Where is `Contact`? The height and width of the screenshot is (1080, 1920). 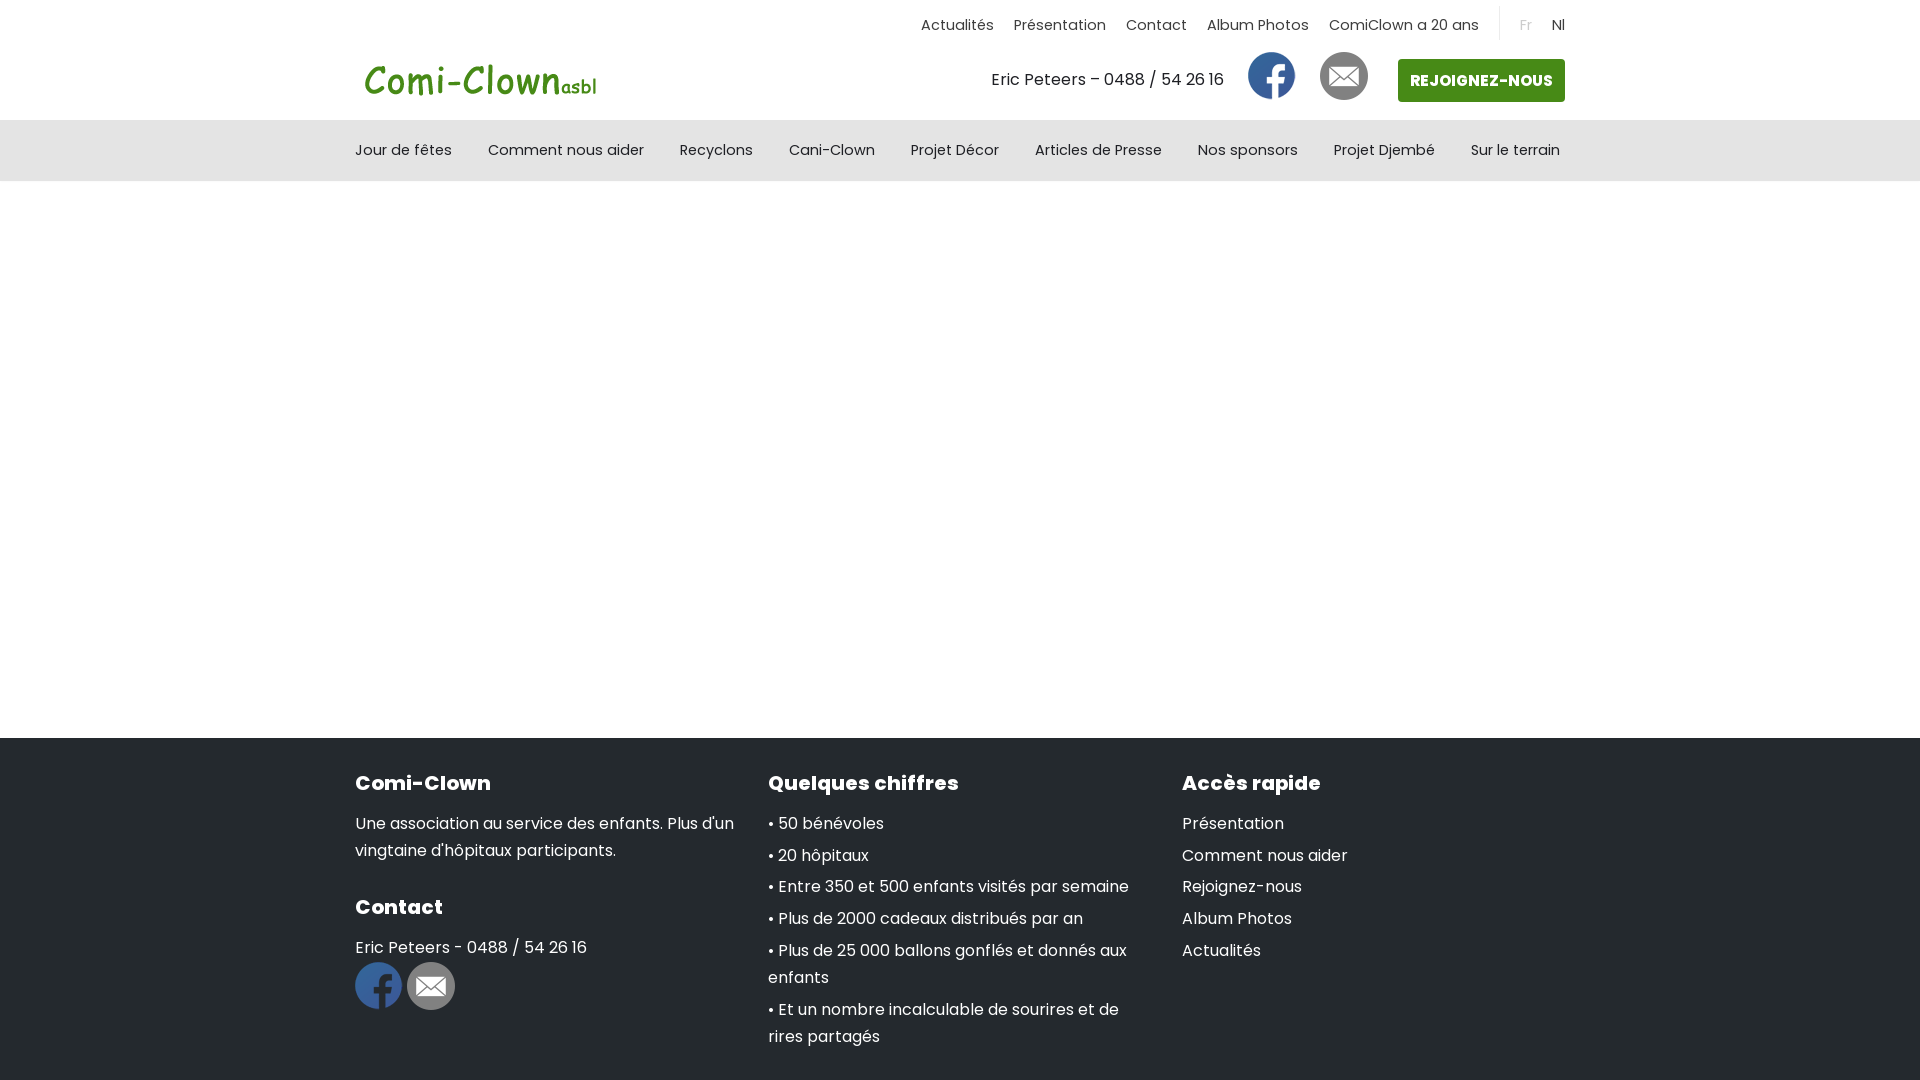 Contact is located at coordinates (1156, 25).